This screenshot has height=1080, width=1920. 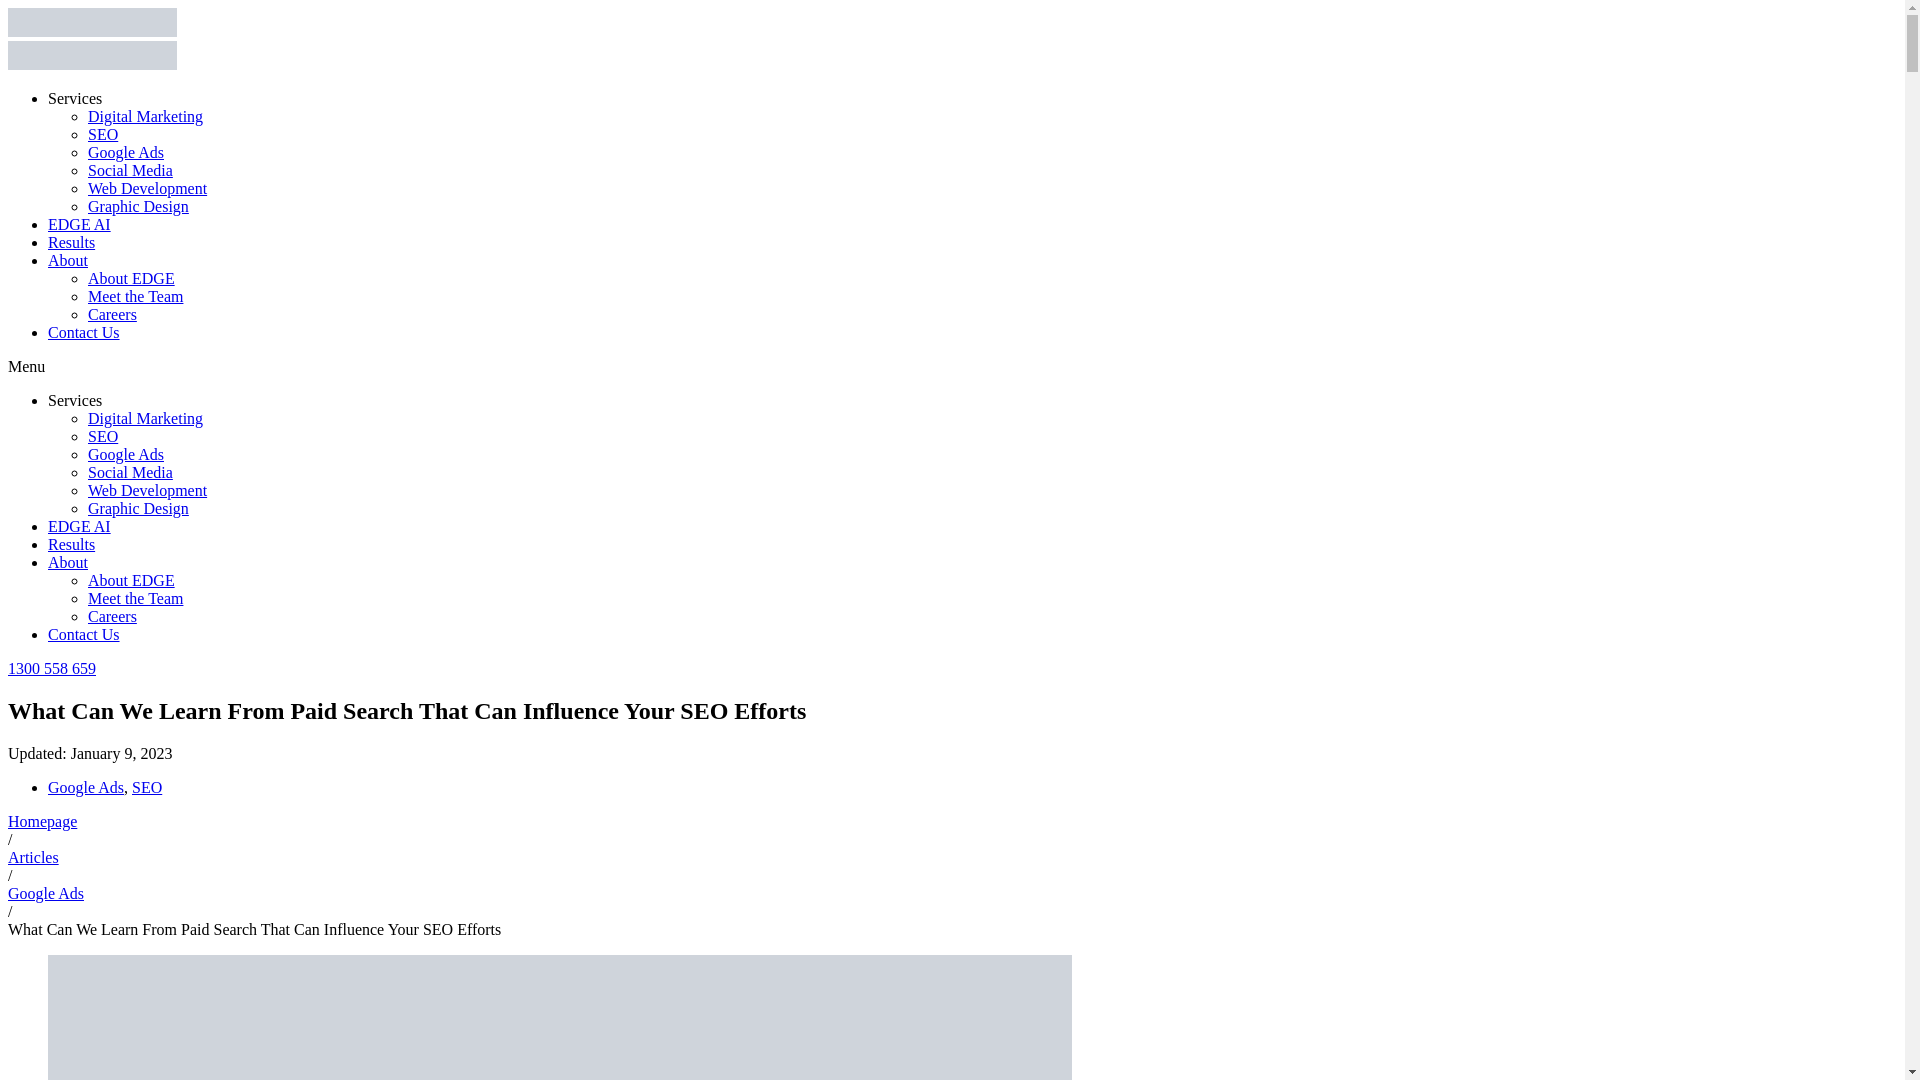 What do you see at coordinates (80, 224) in the screenshot?
I see `EDGE AI` at bounding box center [80, 224].